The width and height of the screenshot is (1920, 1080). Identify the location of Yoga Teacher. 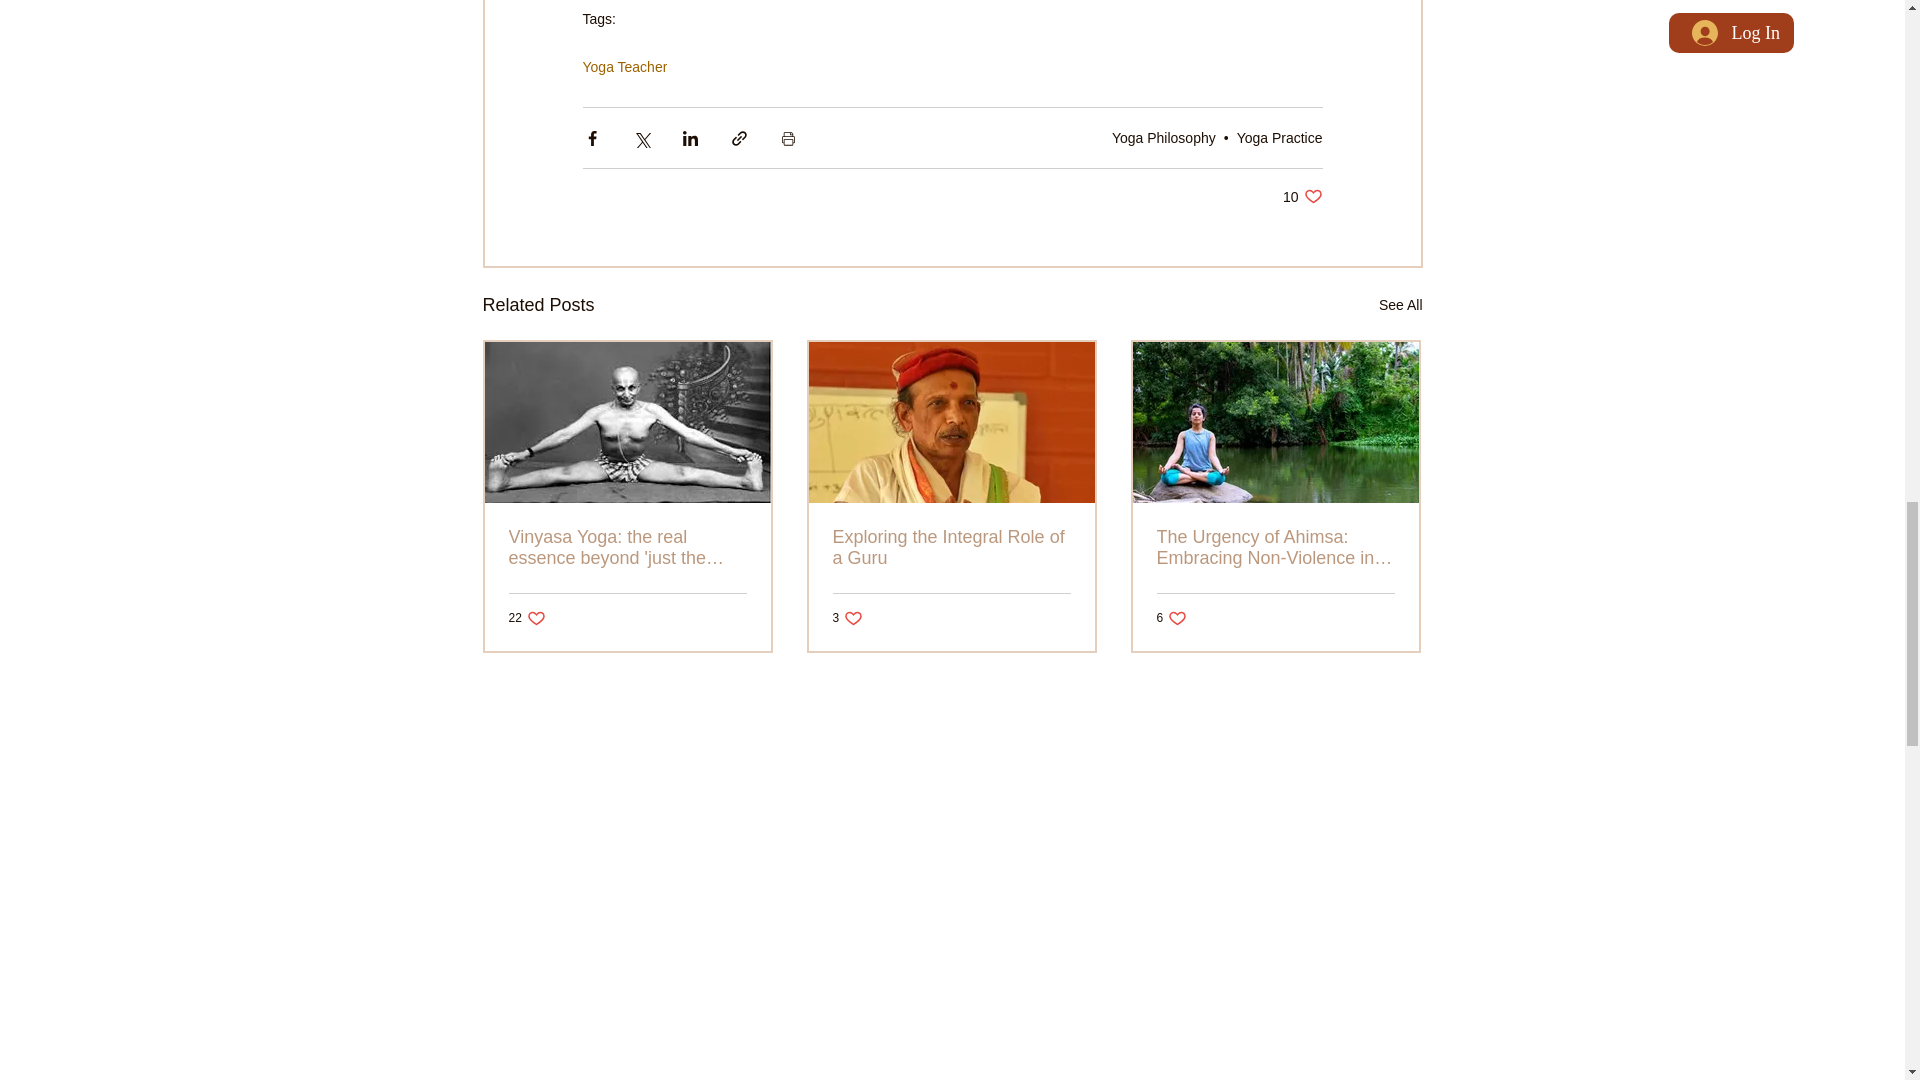
(846, 618).